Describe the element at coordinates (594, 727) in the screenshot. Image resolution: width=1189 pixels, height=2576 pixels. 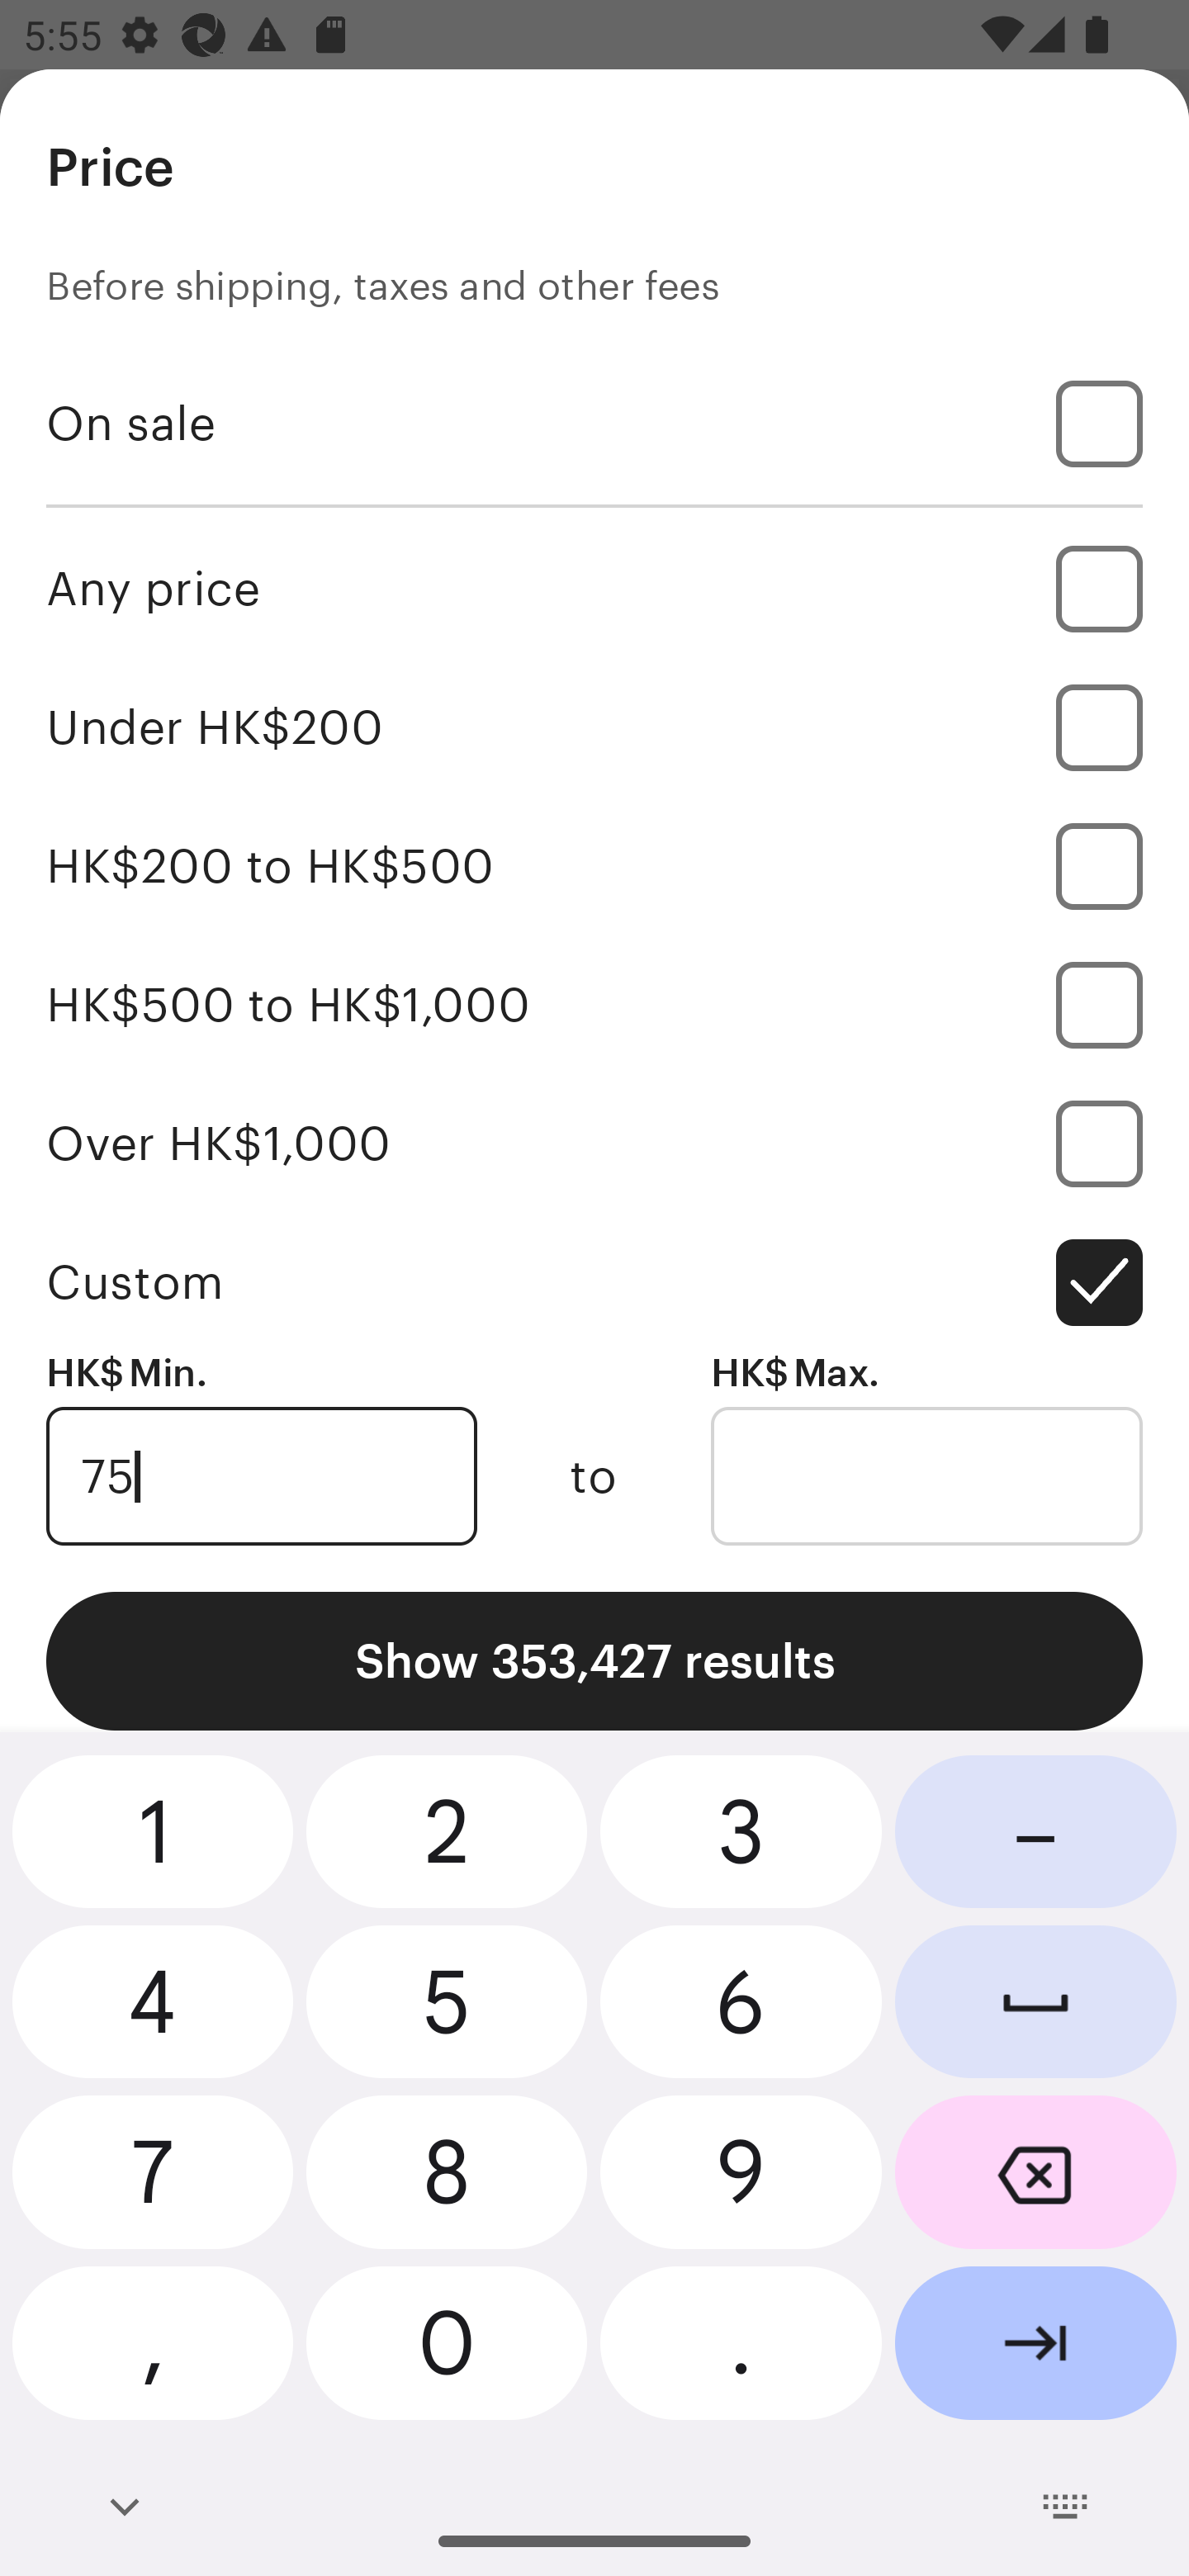
I see `Under HK$200` at that location.